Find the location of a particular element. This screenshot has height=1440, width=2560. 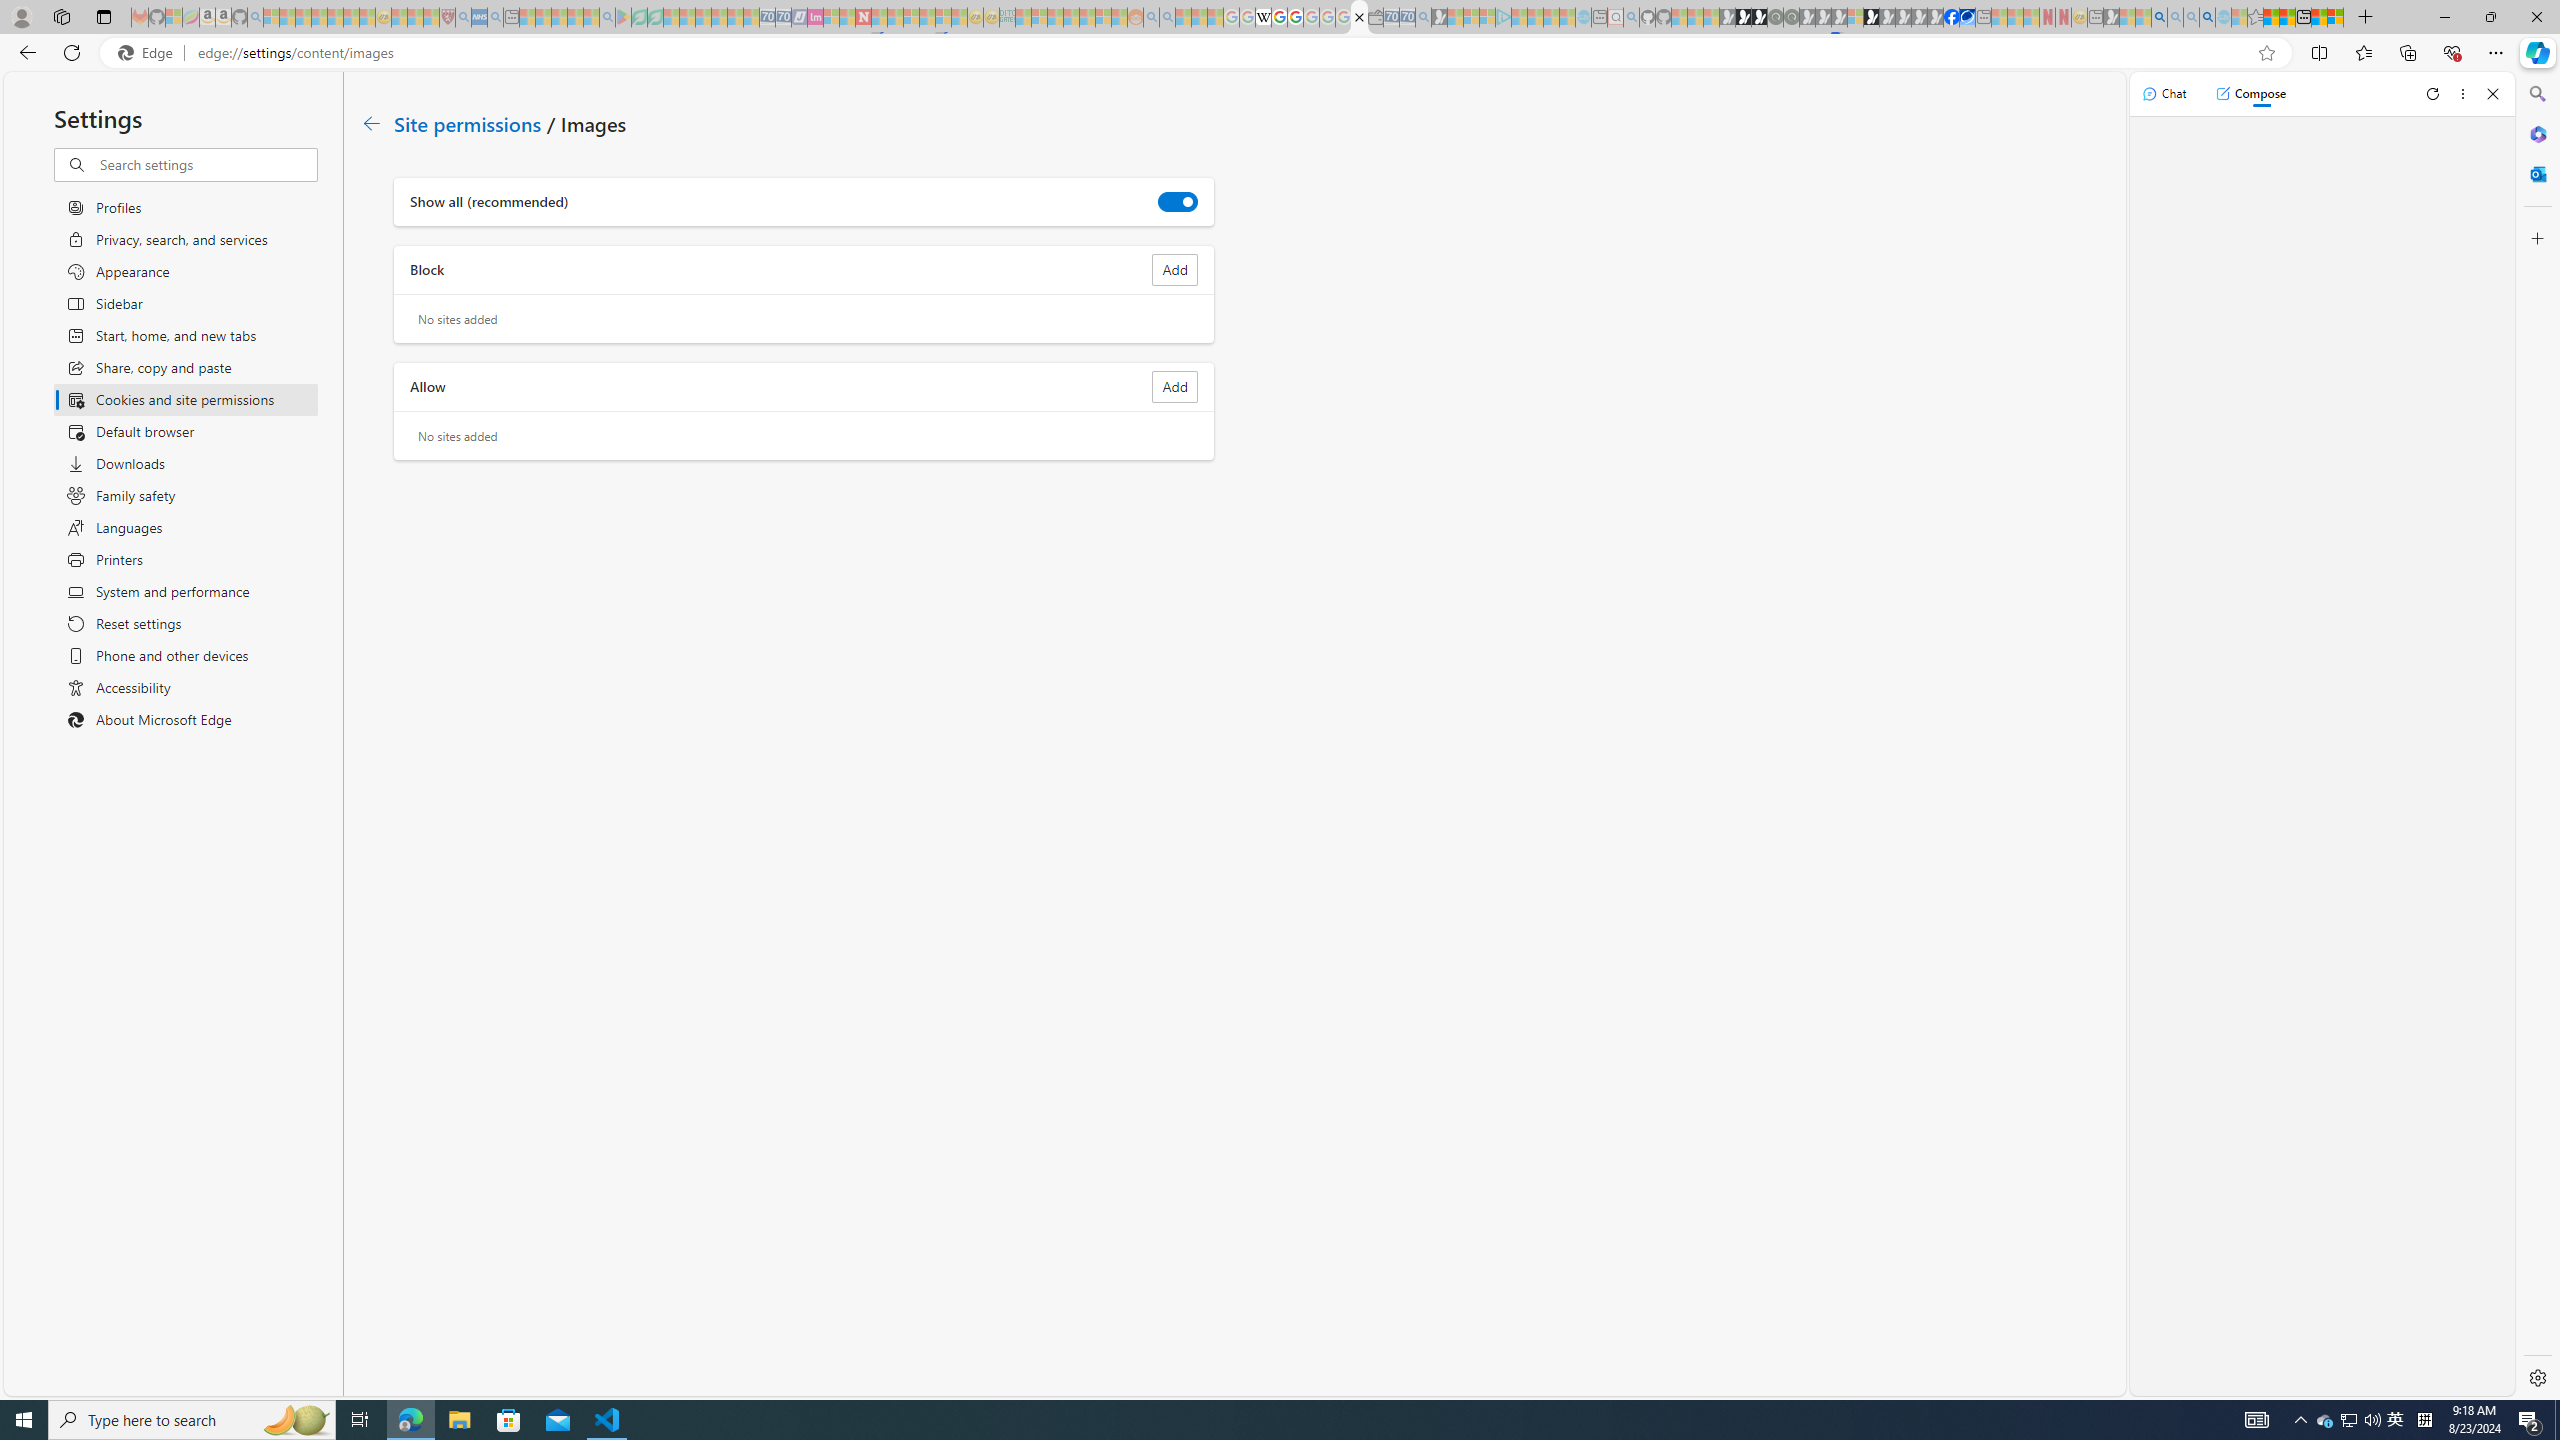

Search settings is located at coordinates (206, 164).